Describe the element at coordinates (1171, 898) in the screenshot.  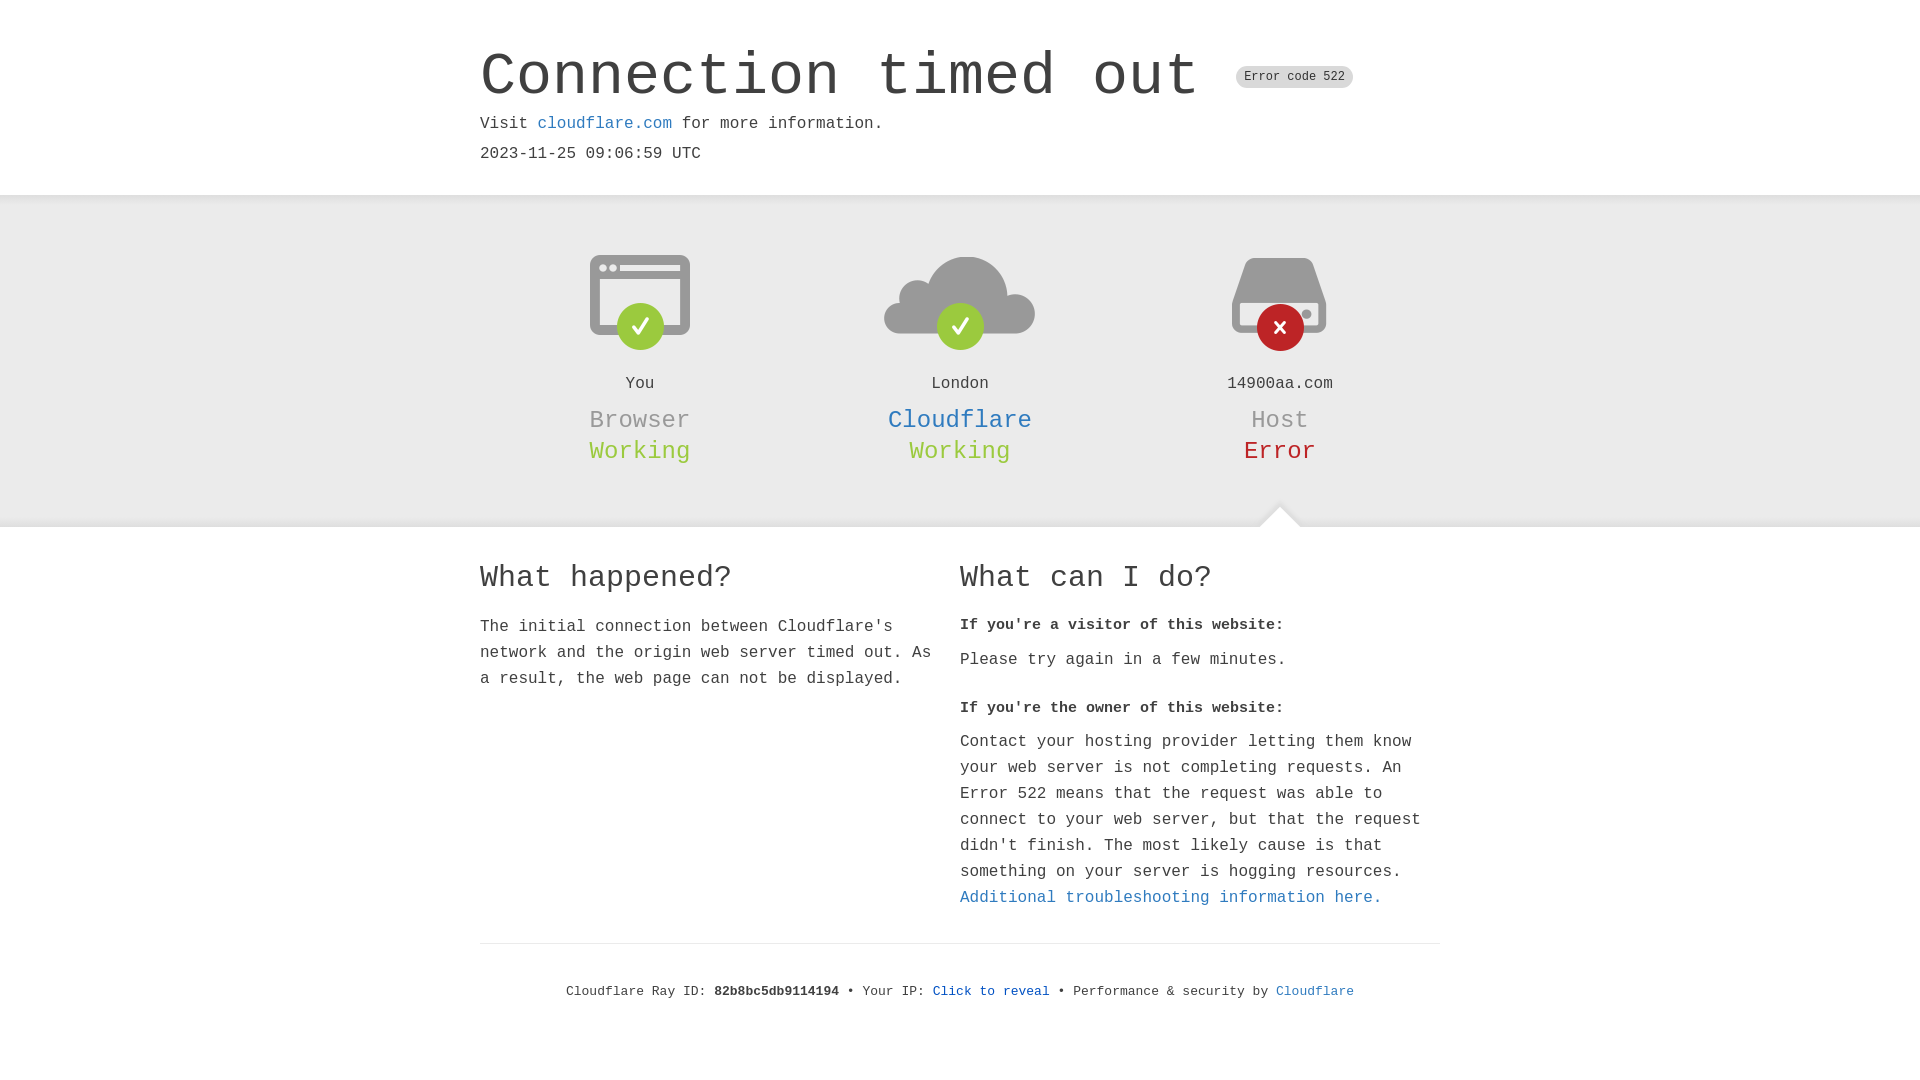
I see `Additional troubleshooting information here.` at that location.